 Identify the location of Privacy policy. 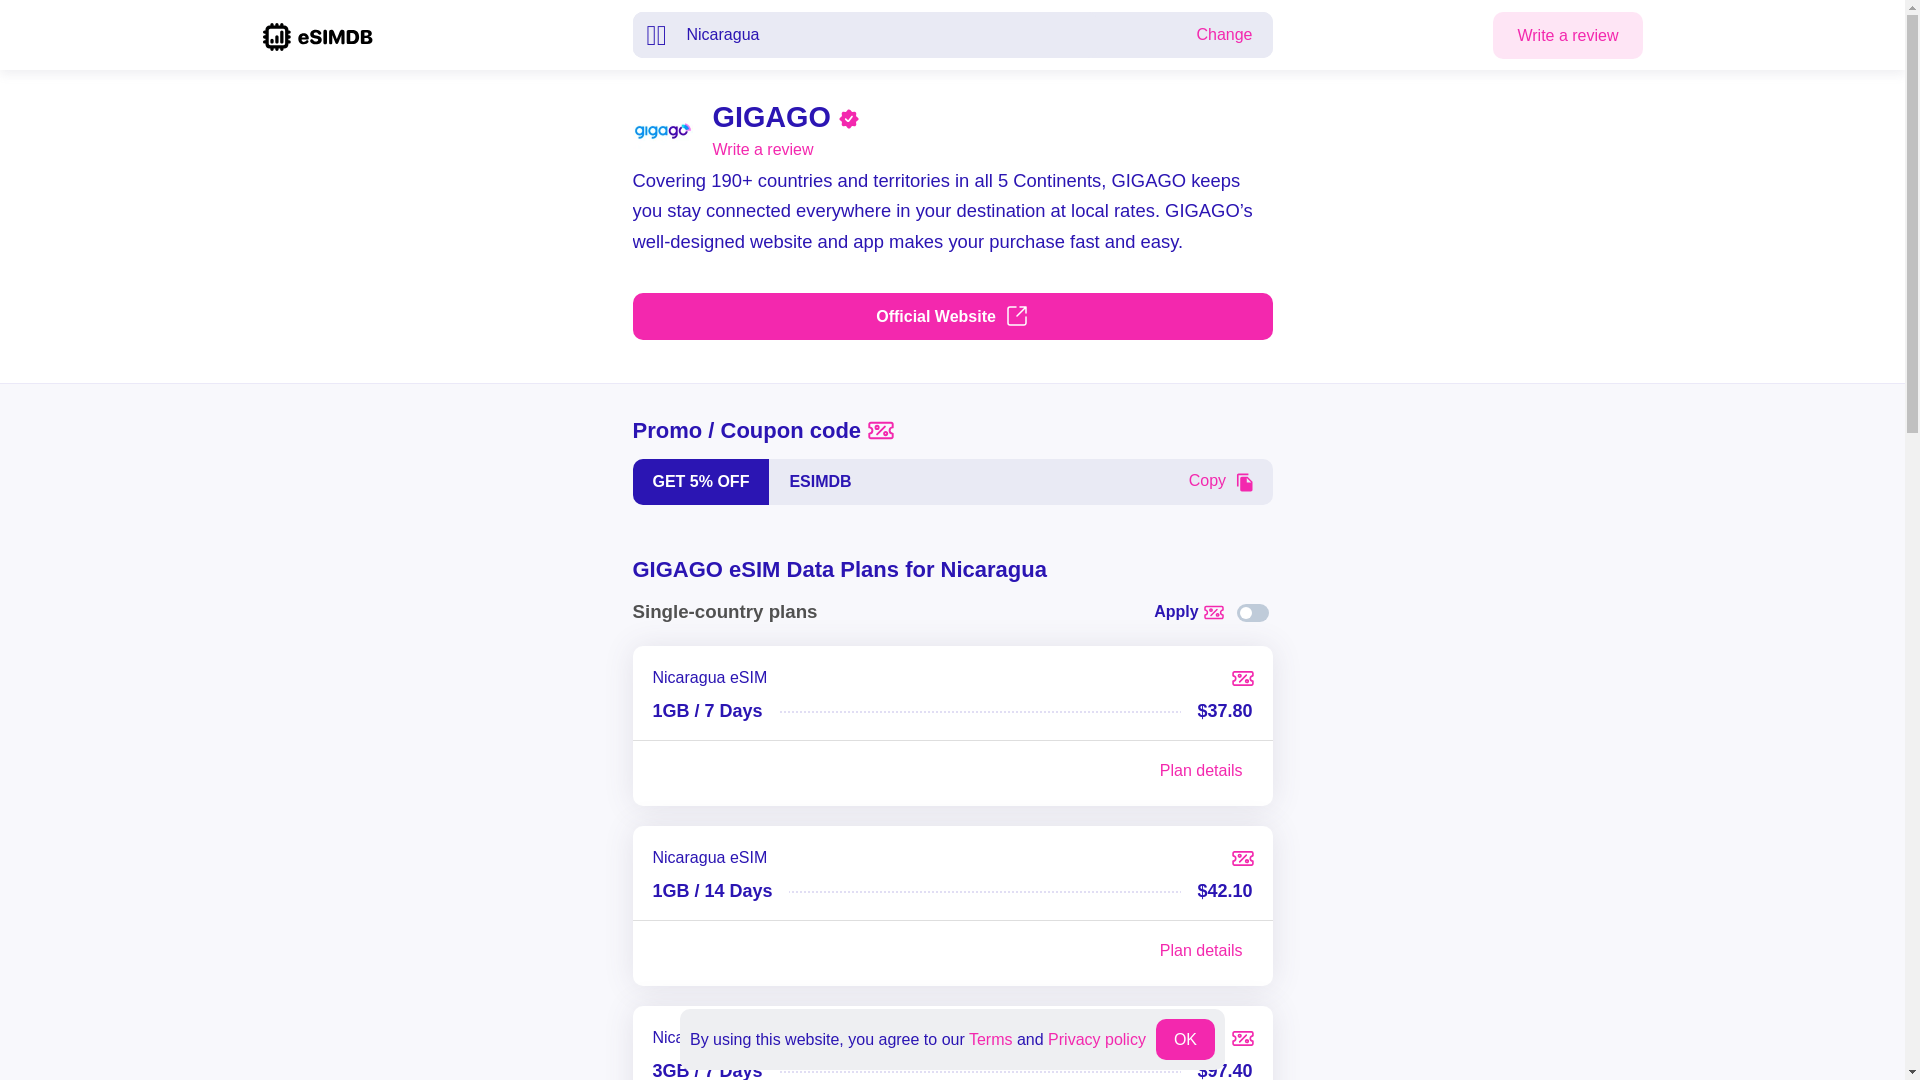
(1097, 1038).